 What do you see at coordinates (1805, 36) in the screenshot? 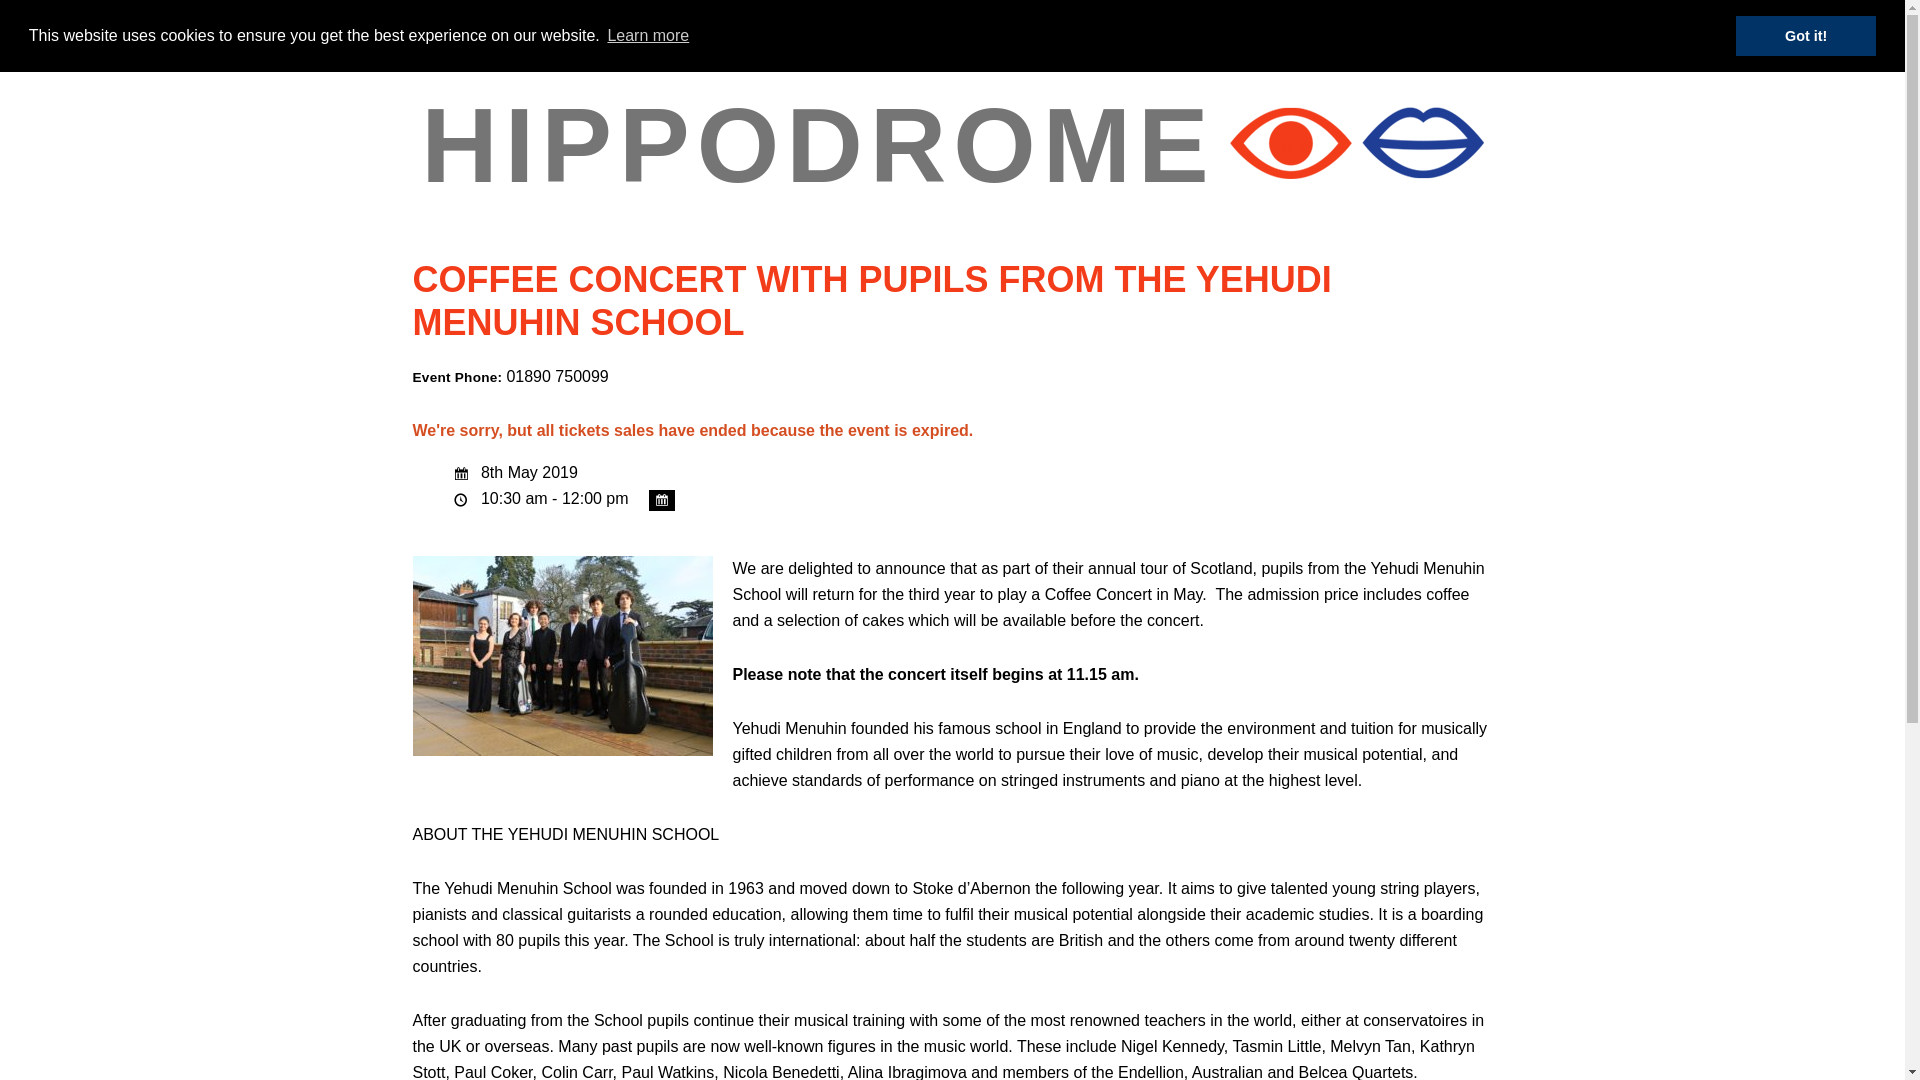
I see `Got it!` at bounding box center [1805, 36].